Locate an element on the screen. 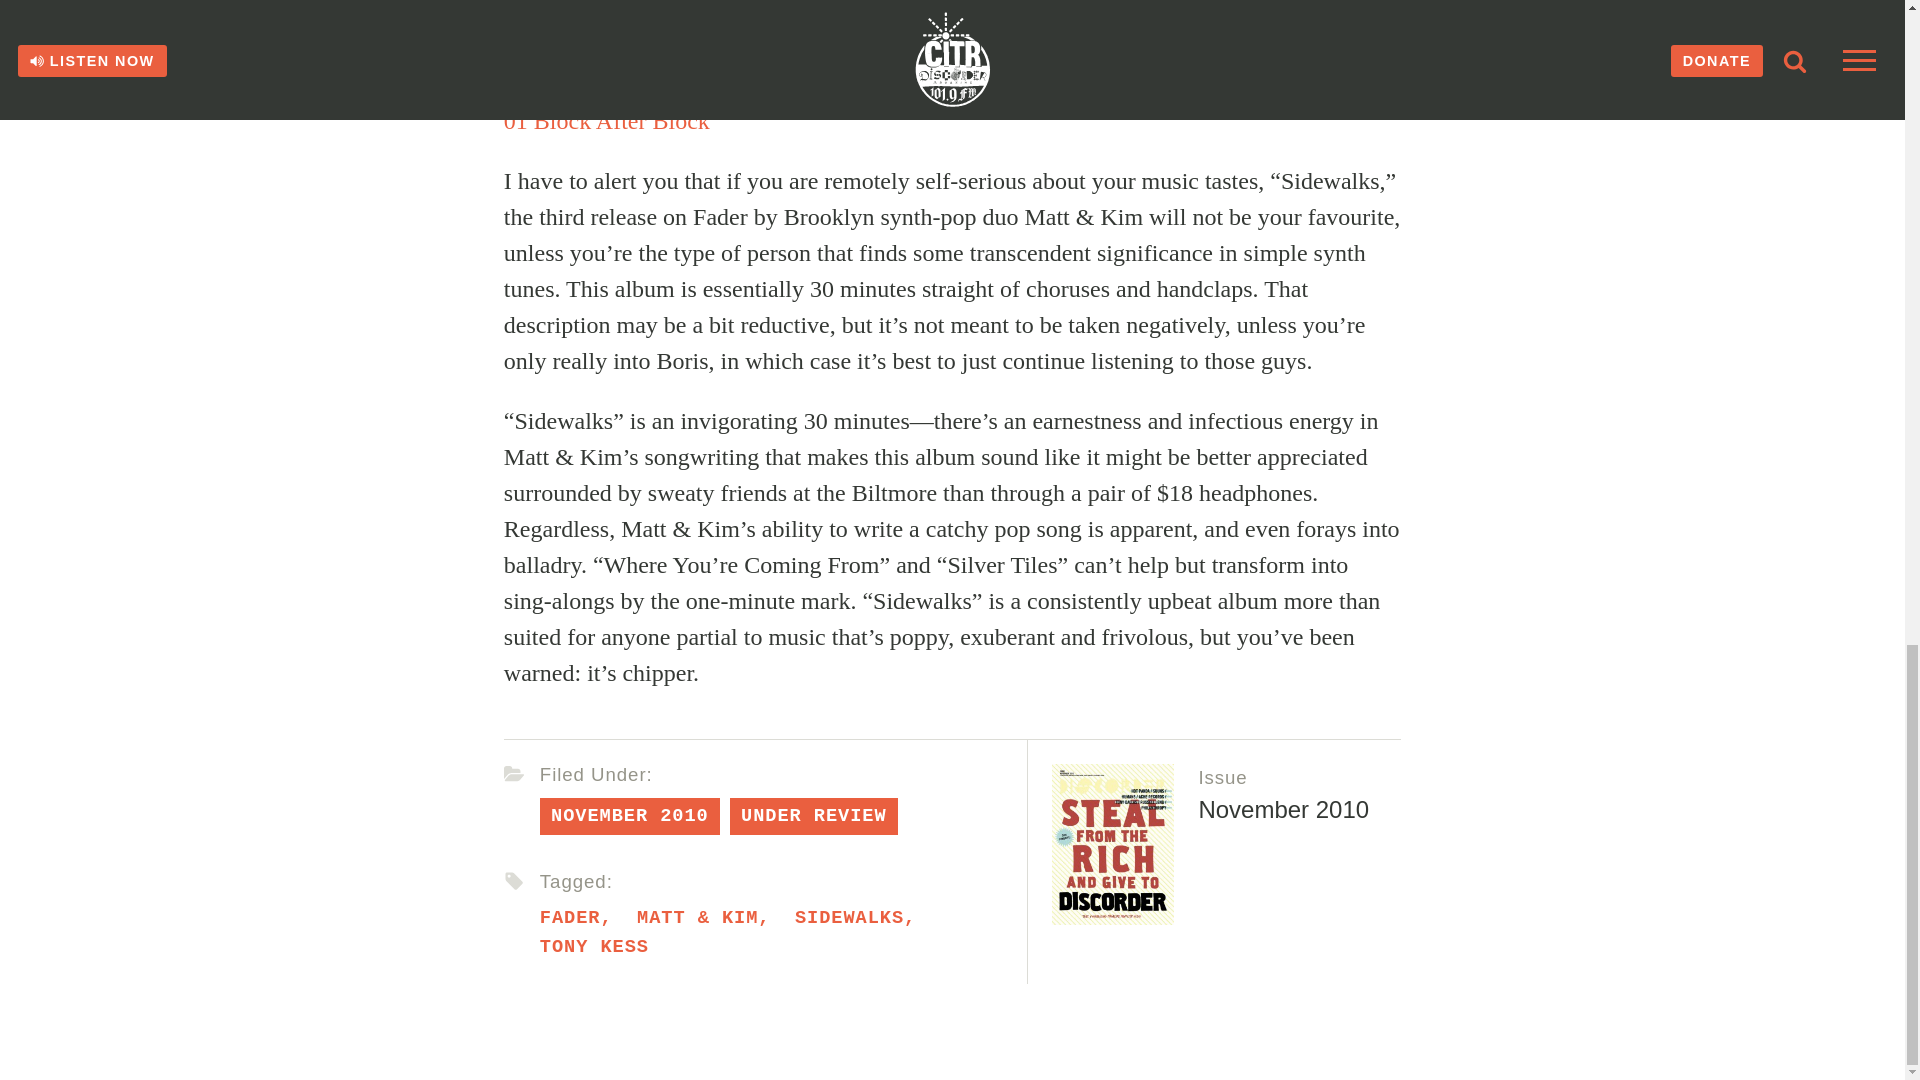 The height and width of the screenshot is (1080, 1920). 01 Block After Block is located at coordinates (606, 120).